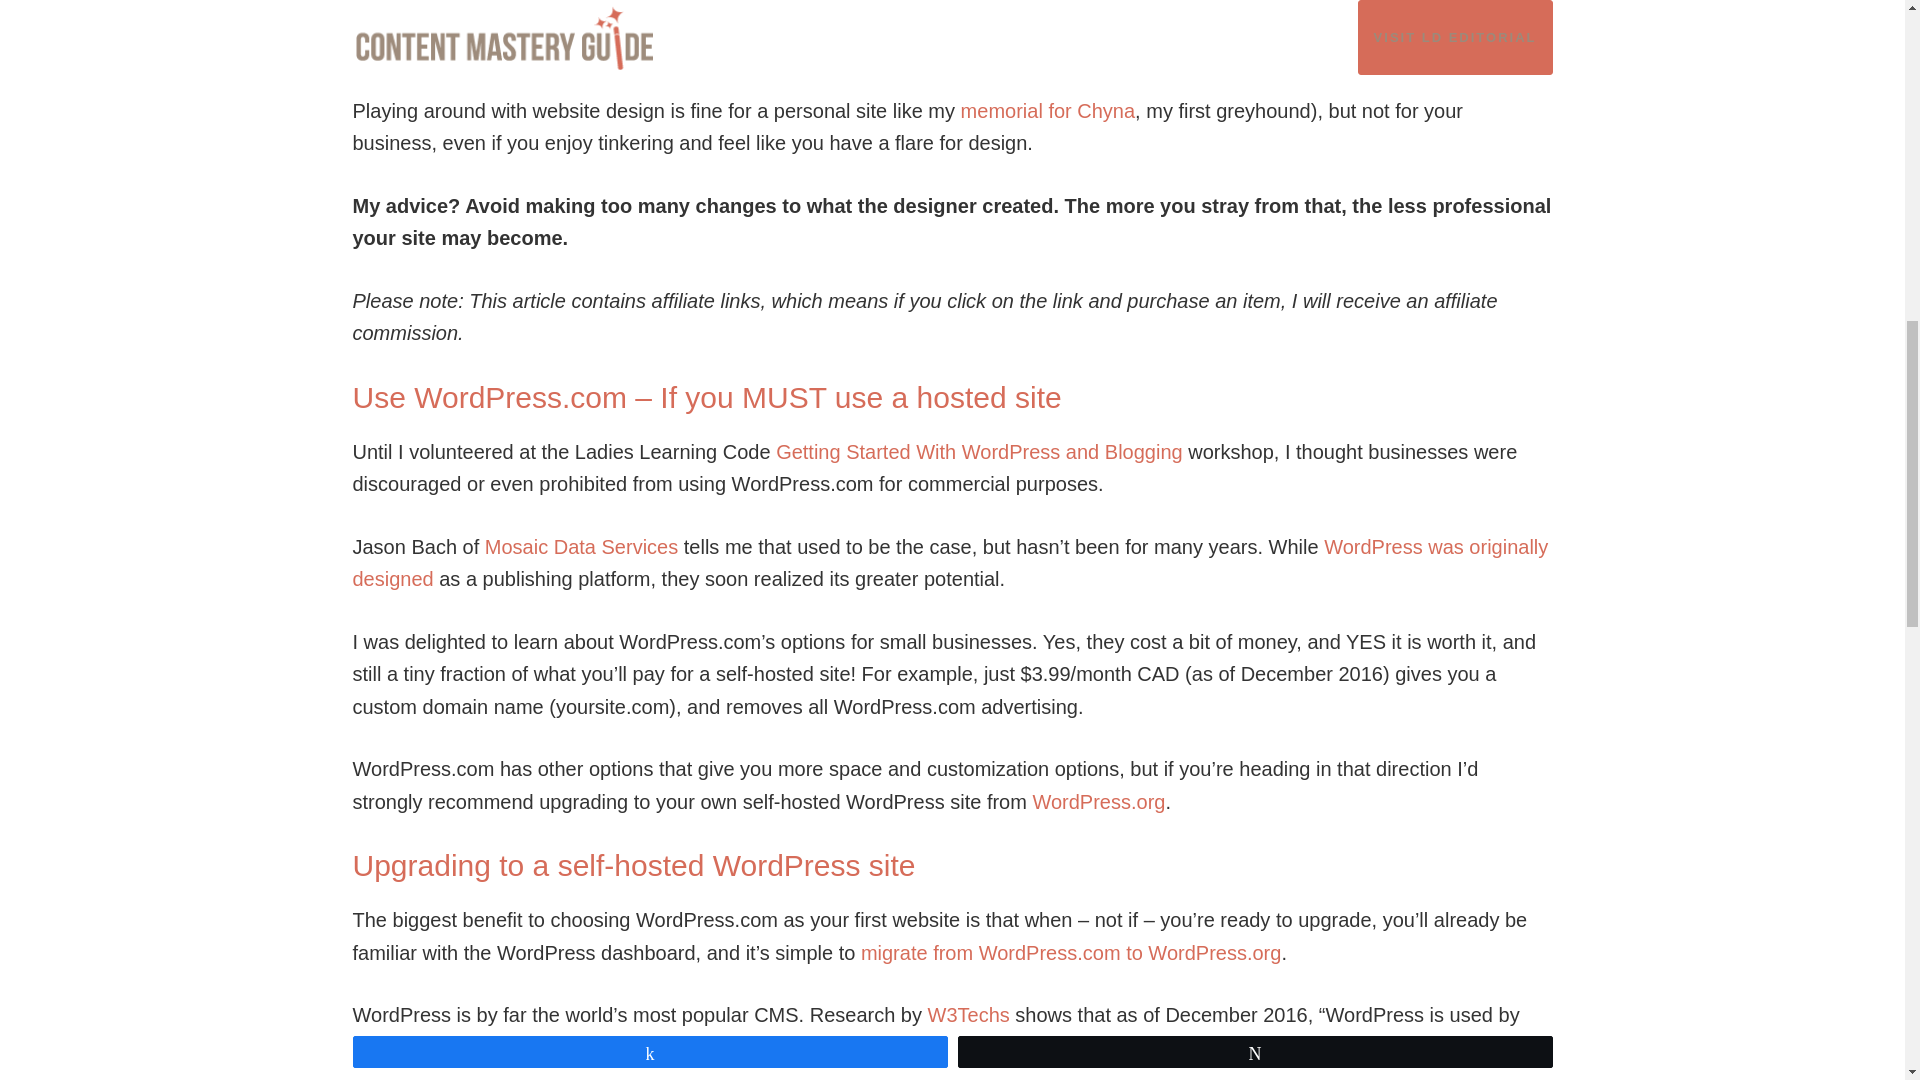 Image resolution: width=1920 pixels, height=1080 pixels. I want to click on WordPress.org, so click(1098, 802).